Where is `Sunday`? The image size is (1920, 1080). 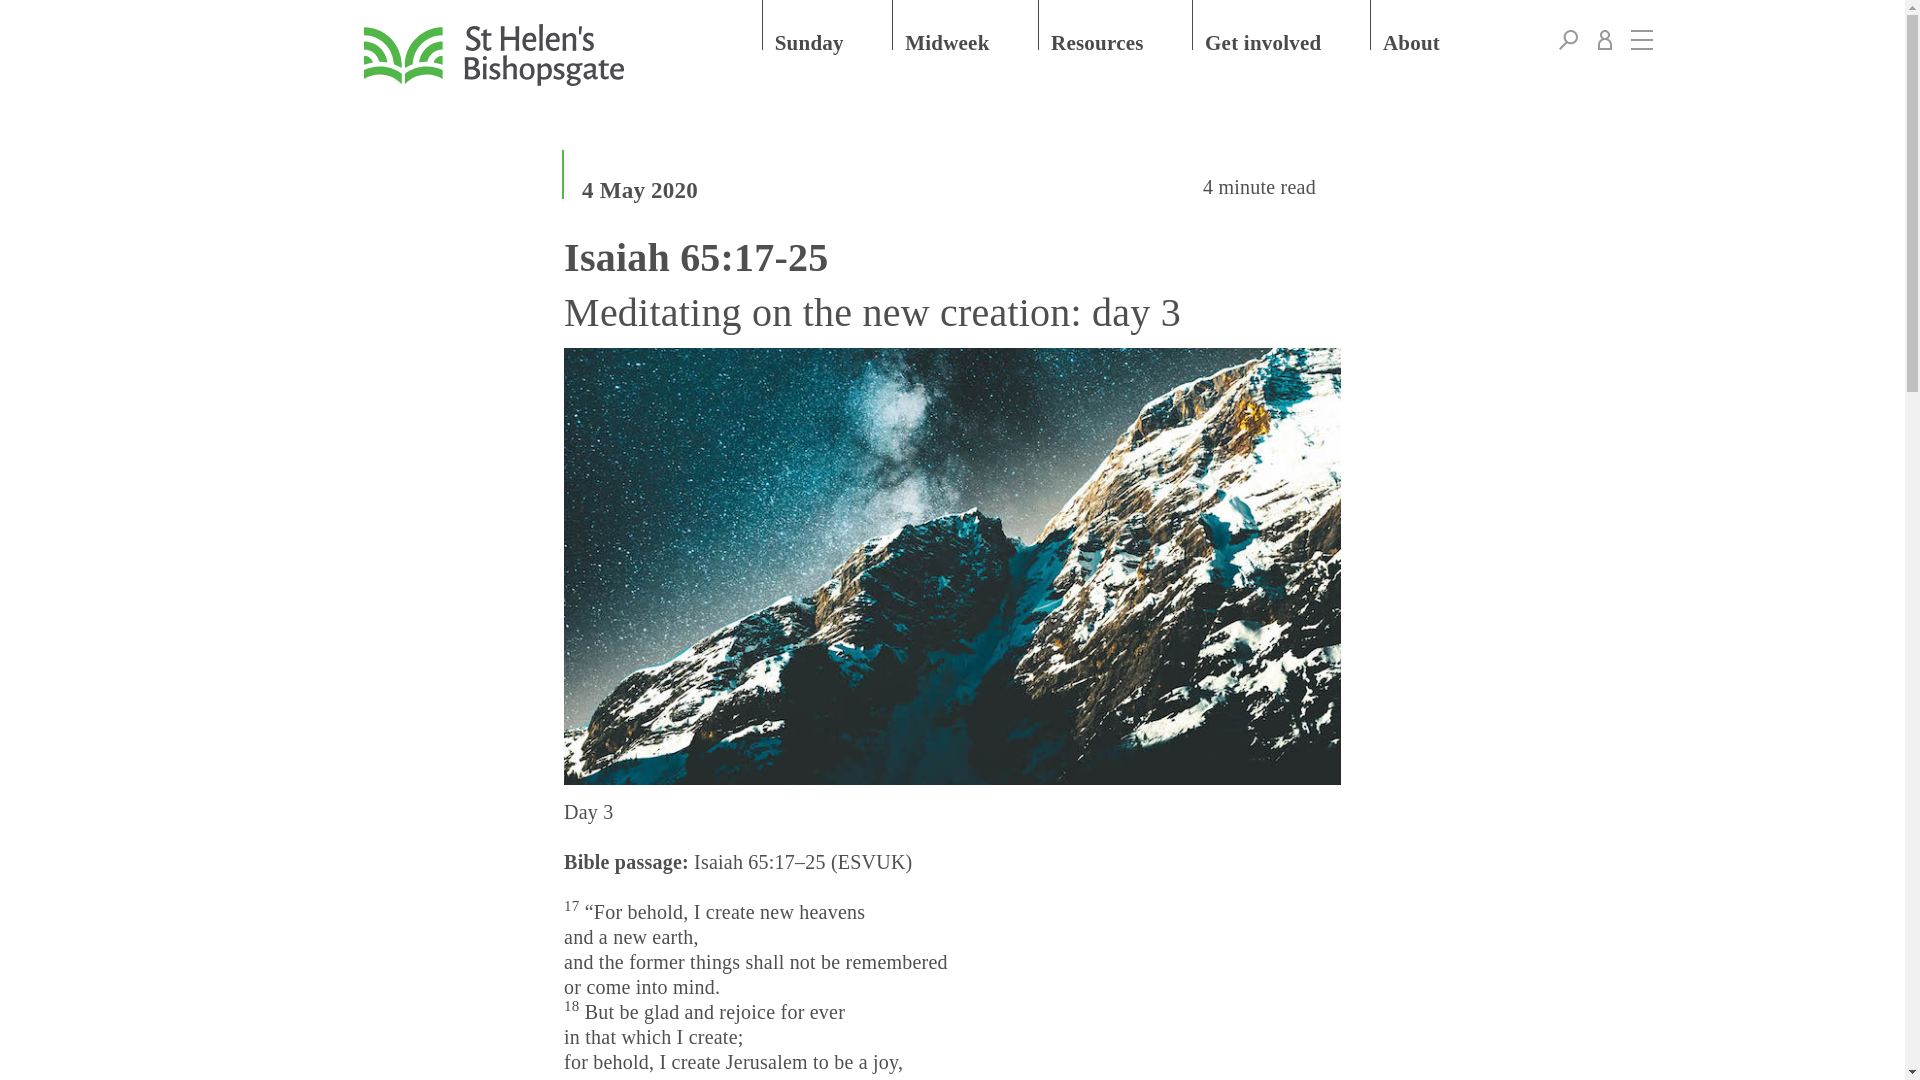
Sunday is located at coordinates (828, 24).